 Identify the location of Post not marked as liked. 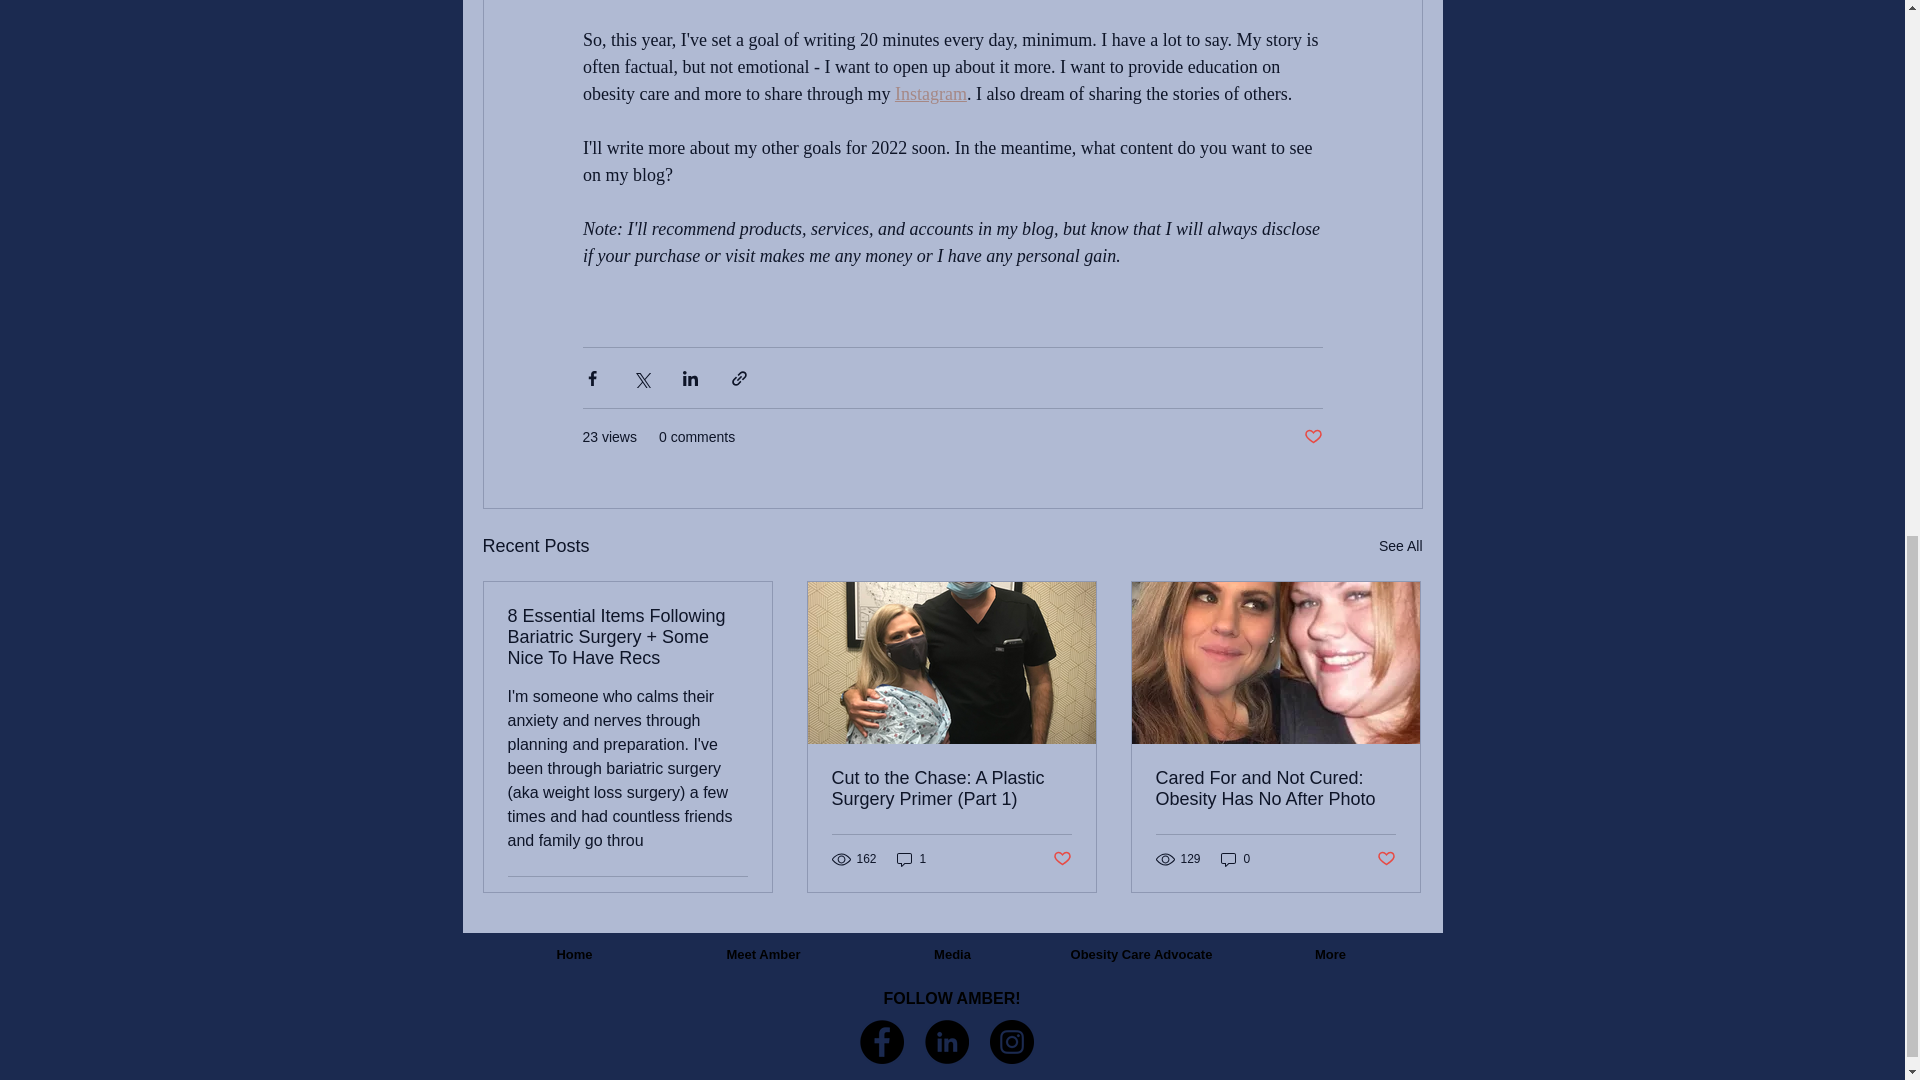
(1312, 437).